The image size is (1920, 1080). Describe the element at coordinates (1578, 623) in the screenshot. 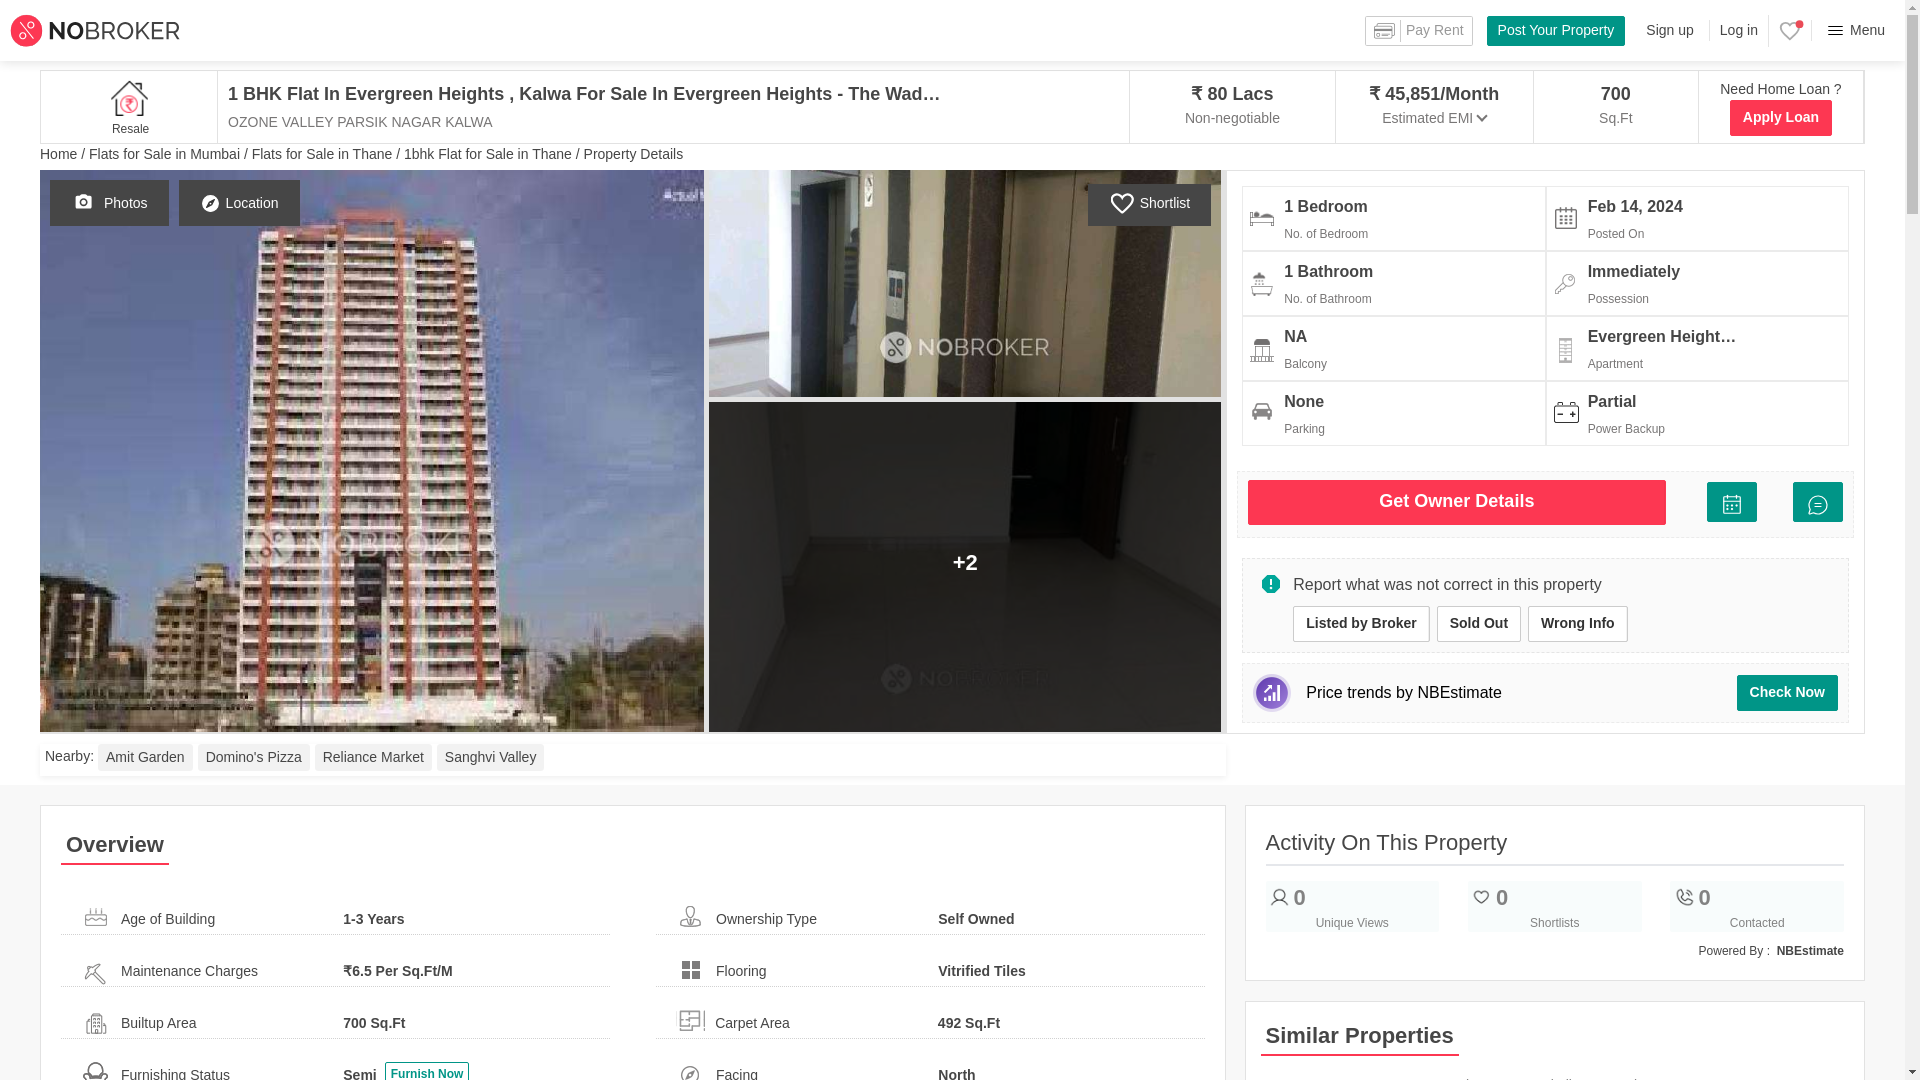

I see `Furnish Now` at that location.